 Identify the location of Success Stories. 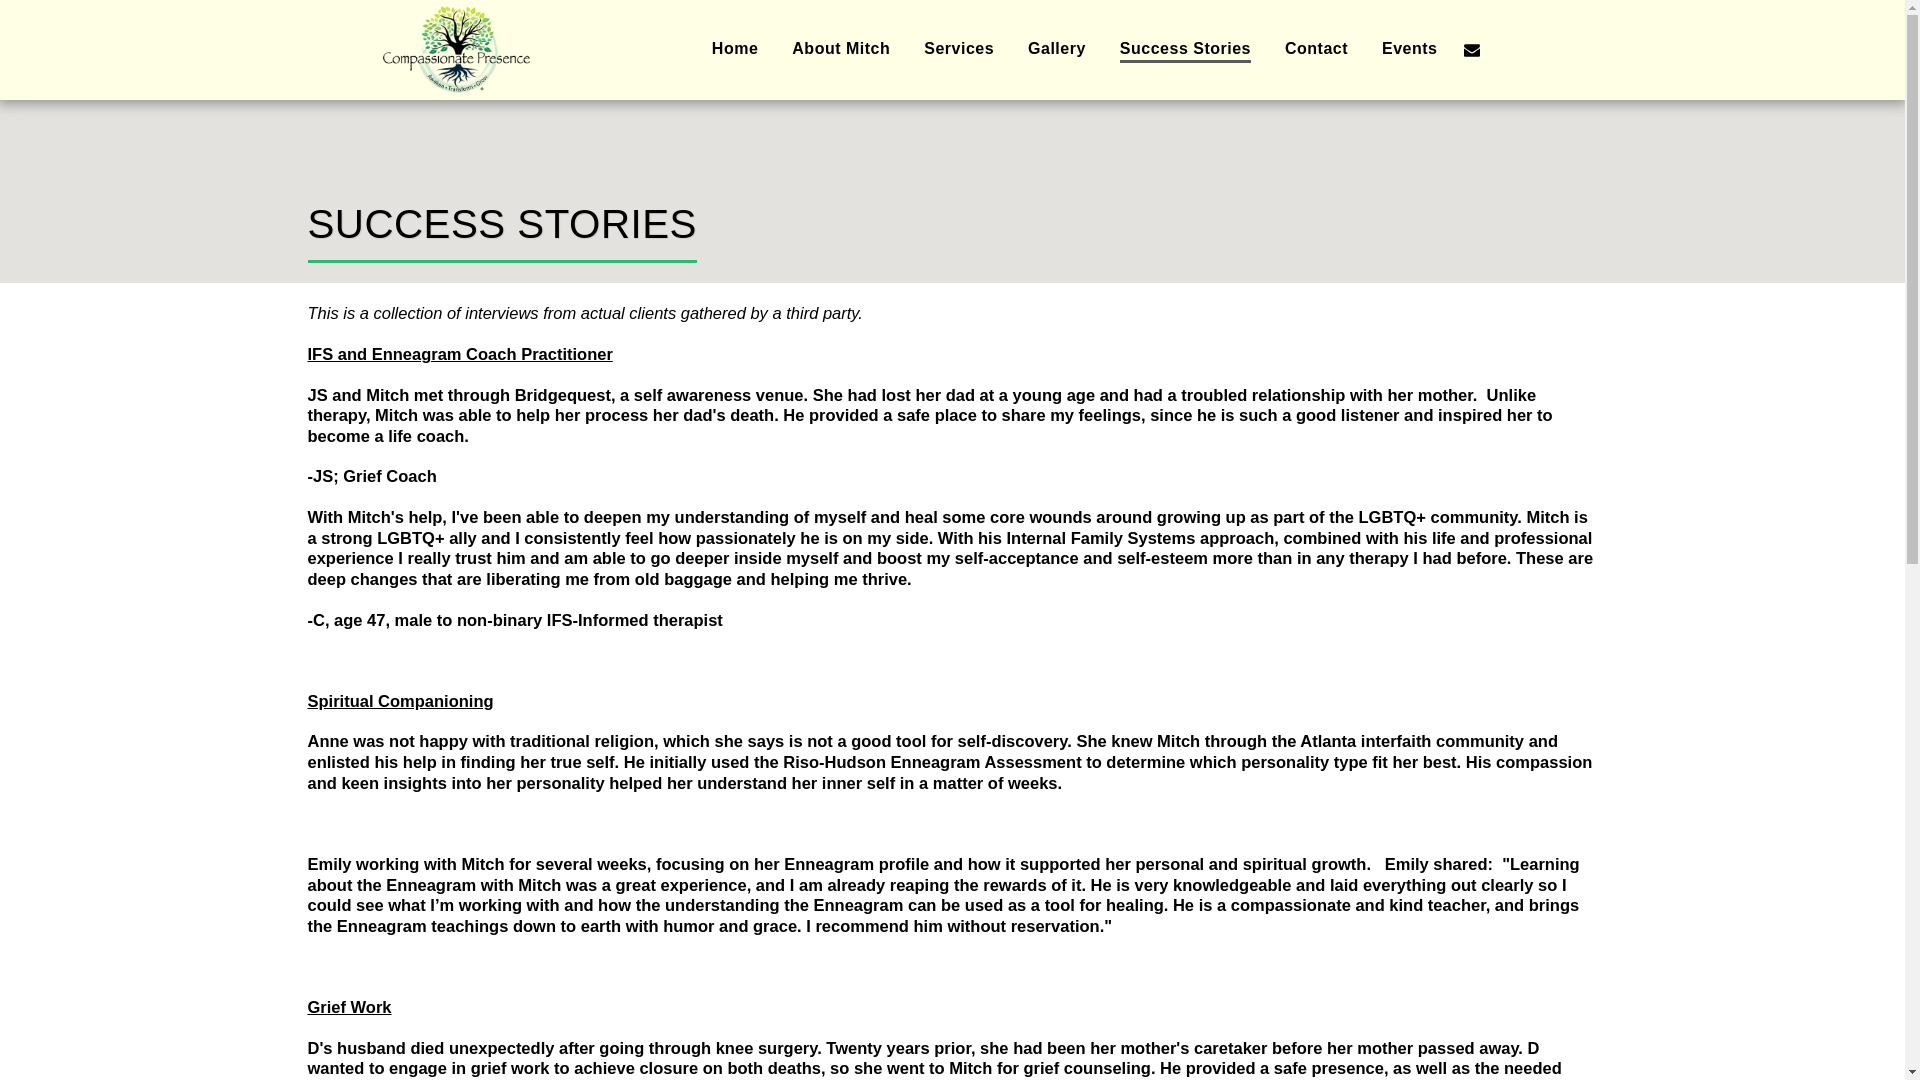
(1186, 50).